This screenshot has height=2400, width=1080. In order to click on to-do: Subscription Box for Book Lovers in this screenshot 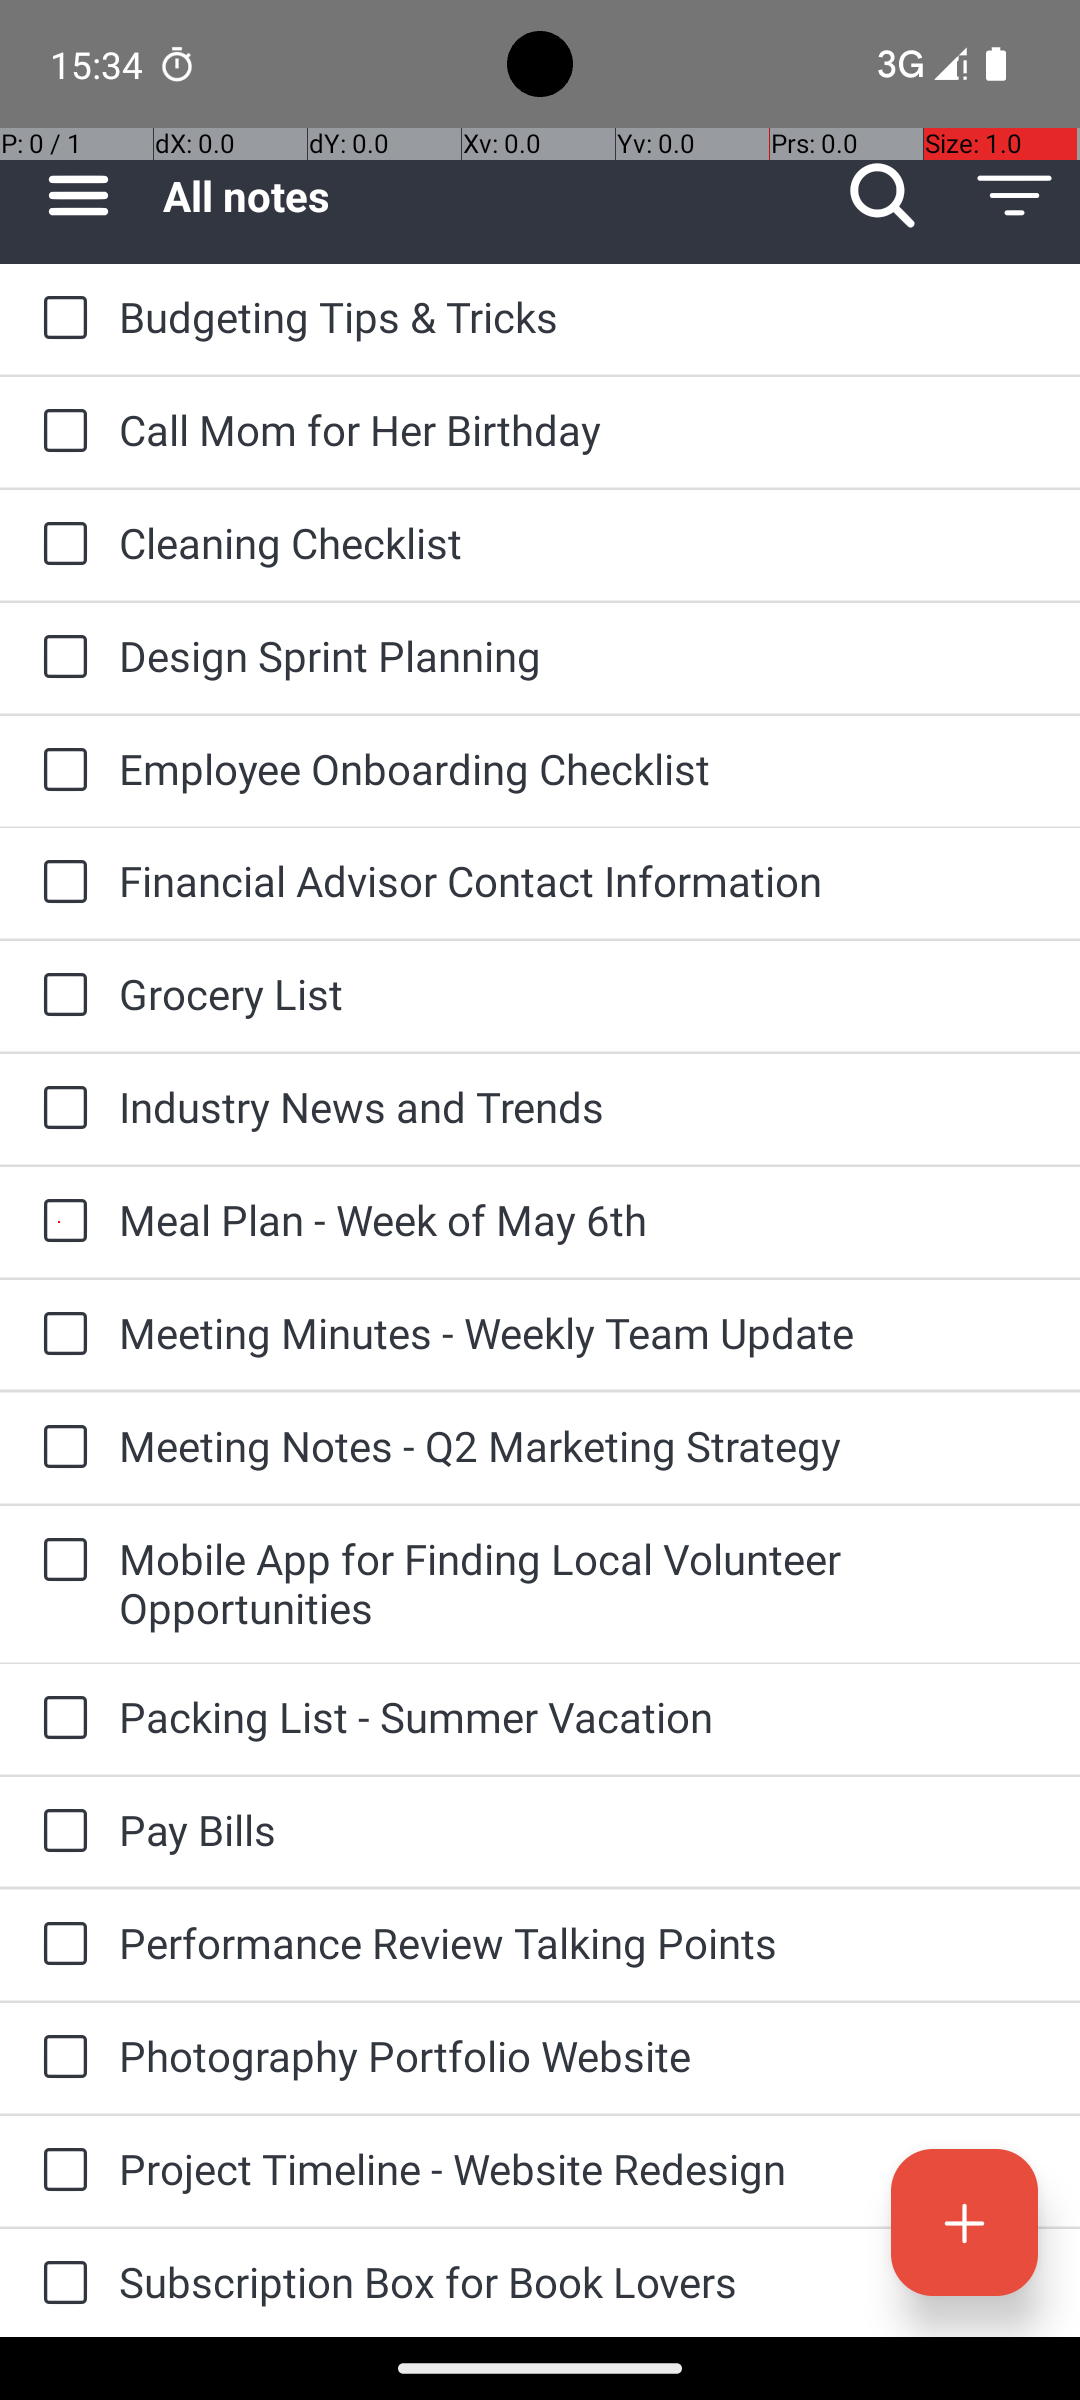, I will do `click(60, 2283)`.